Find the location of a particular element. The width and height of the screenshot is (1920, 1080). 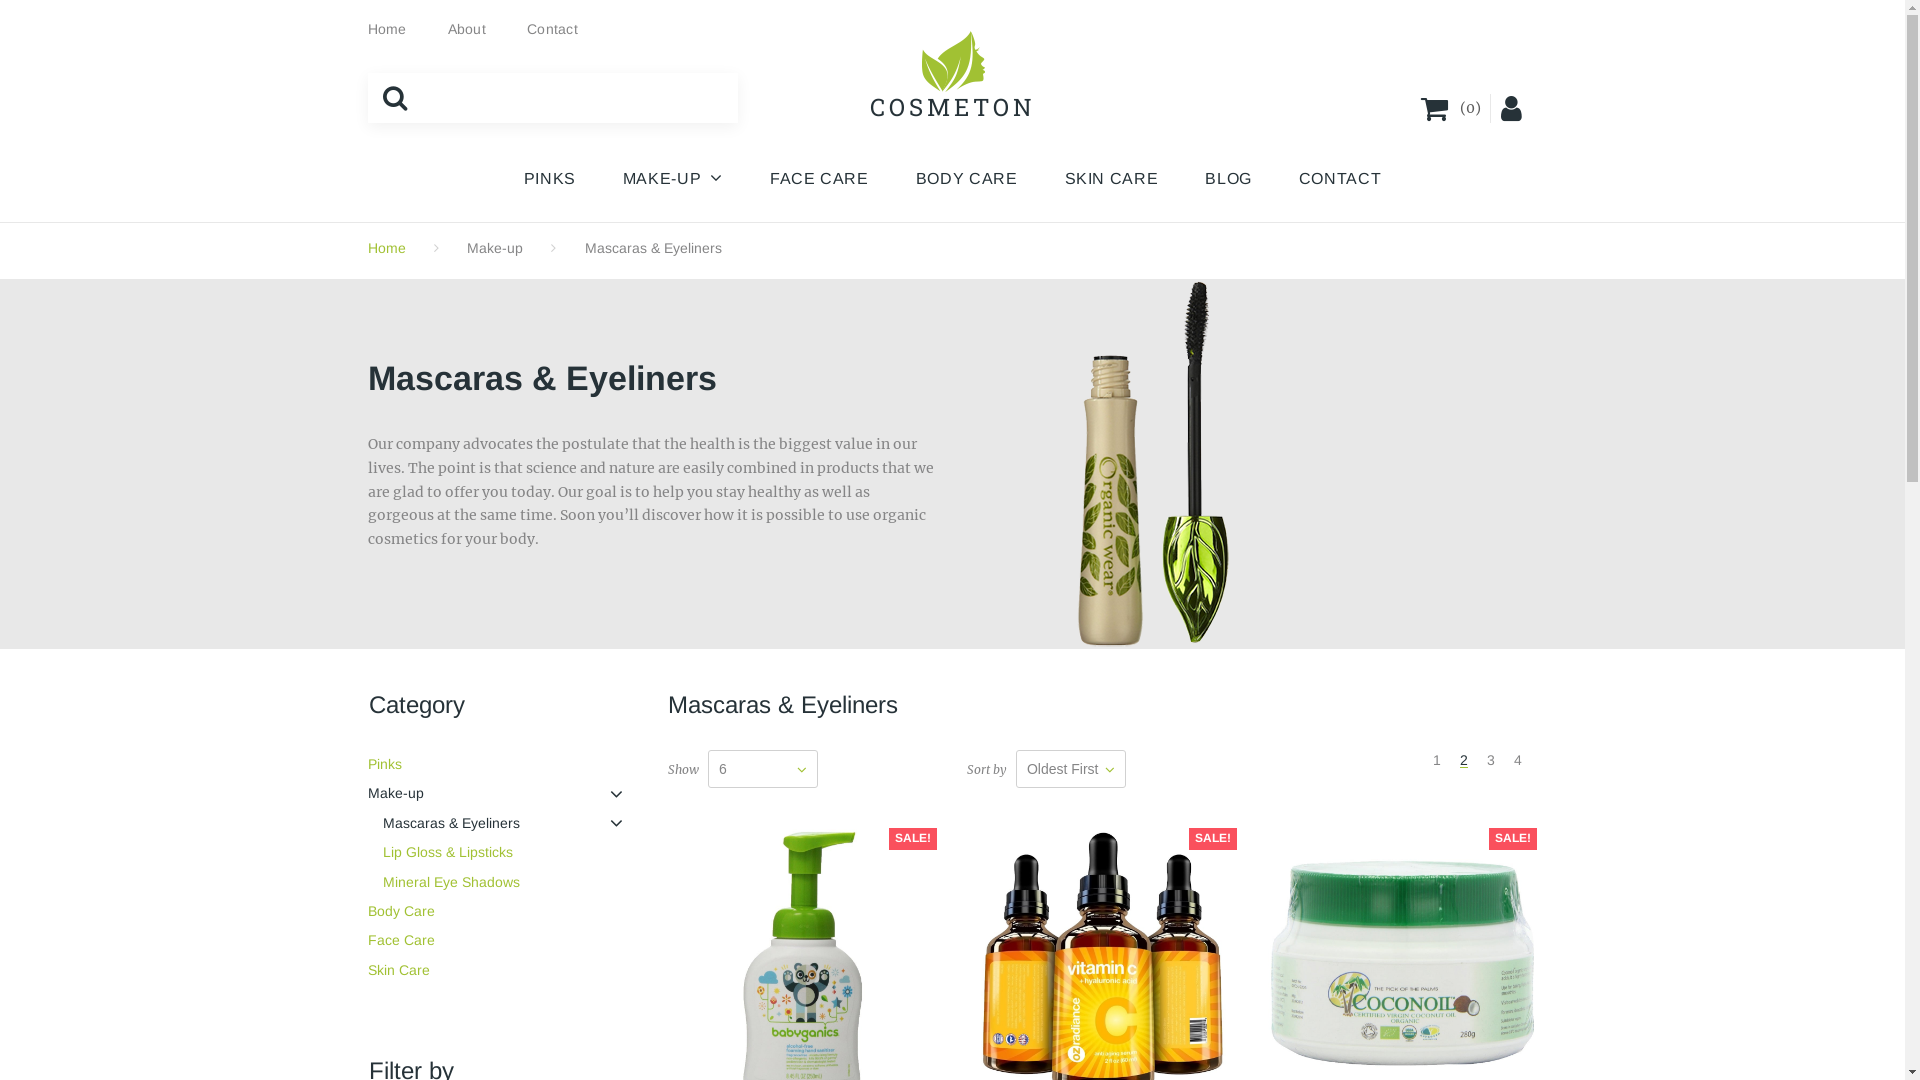

Pinks is located at coordinates (503, 764).